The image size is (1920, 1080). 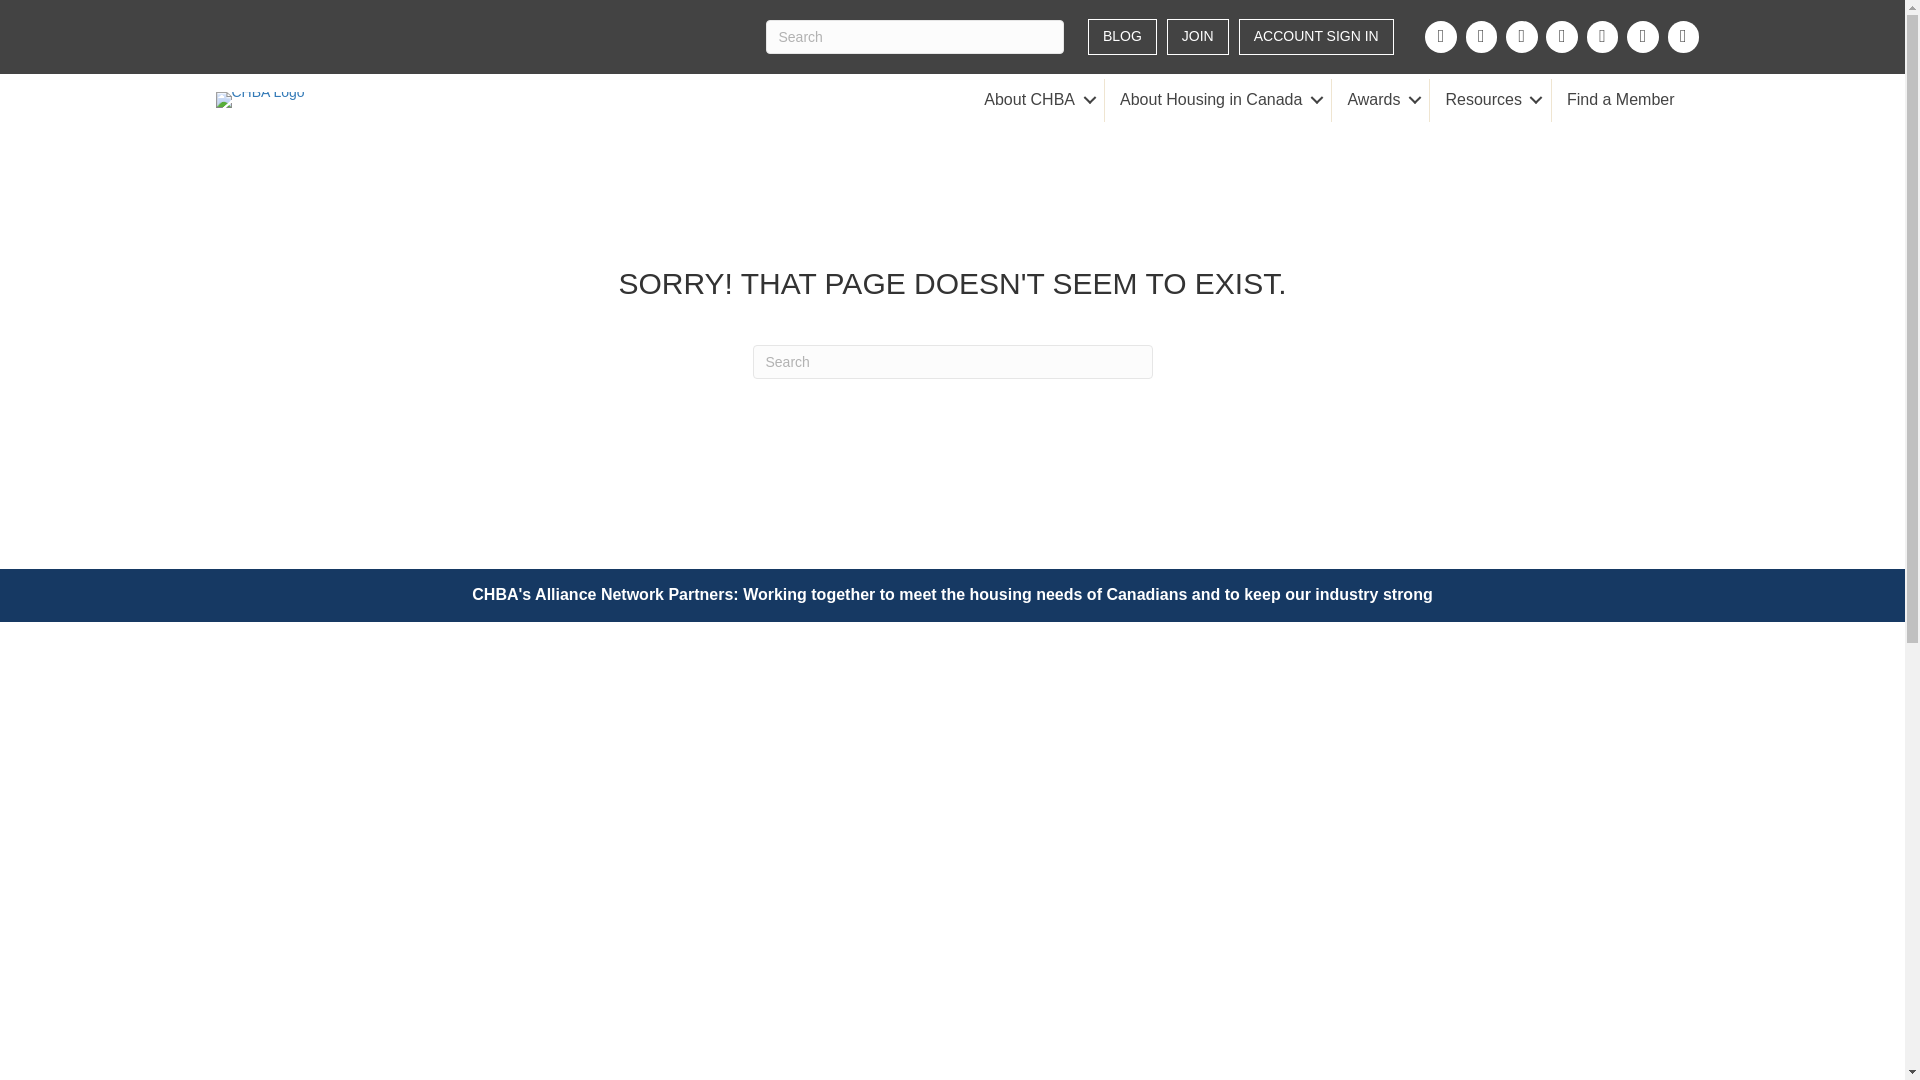 What do you see at coordinates (952, 362) in the screenshot?
I see `Type and press Enter to search.` at bounding box center [952, 362].